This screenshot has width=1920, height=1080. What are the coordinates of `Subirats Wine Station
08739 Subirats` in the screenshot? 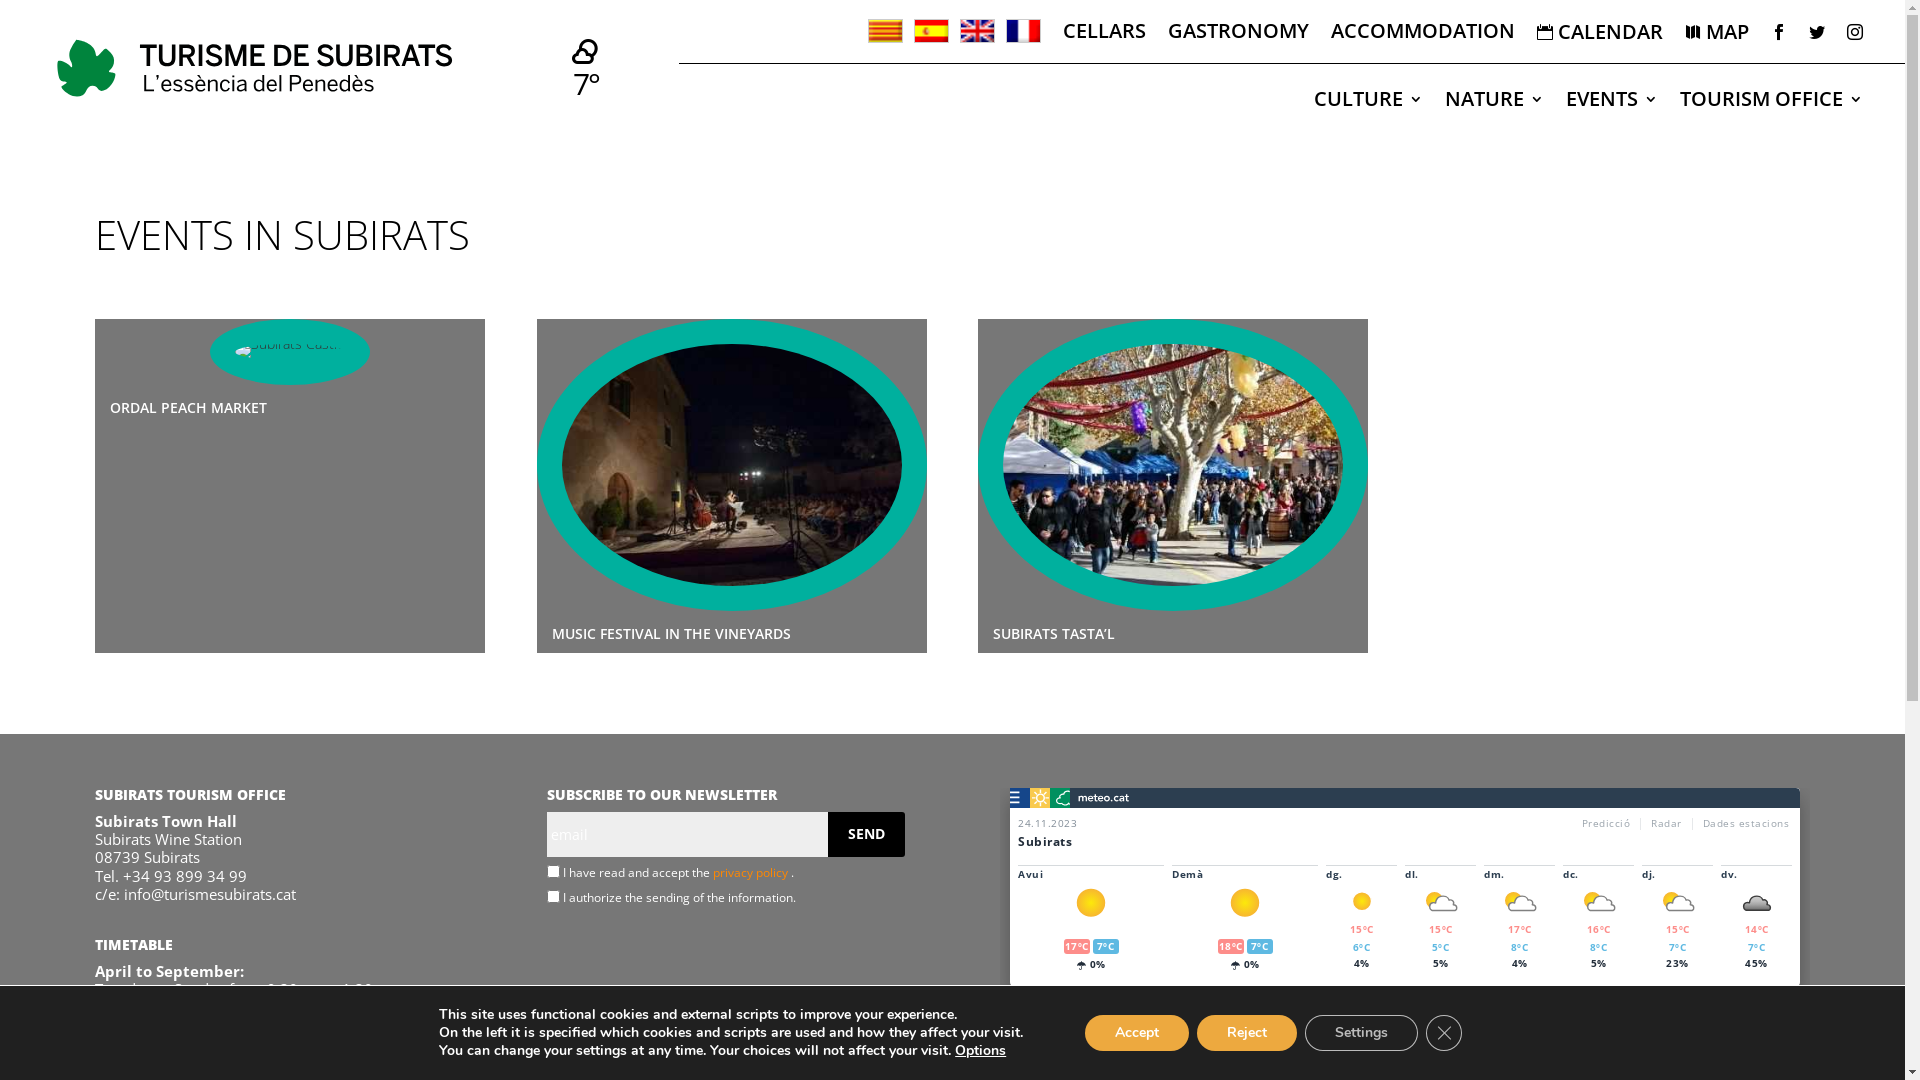 It's located at (168, 848).